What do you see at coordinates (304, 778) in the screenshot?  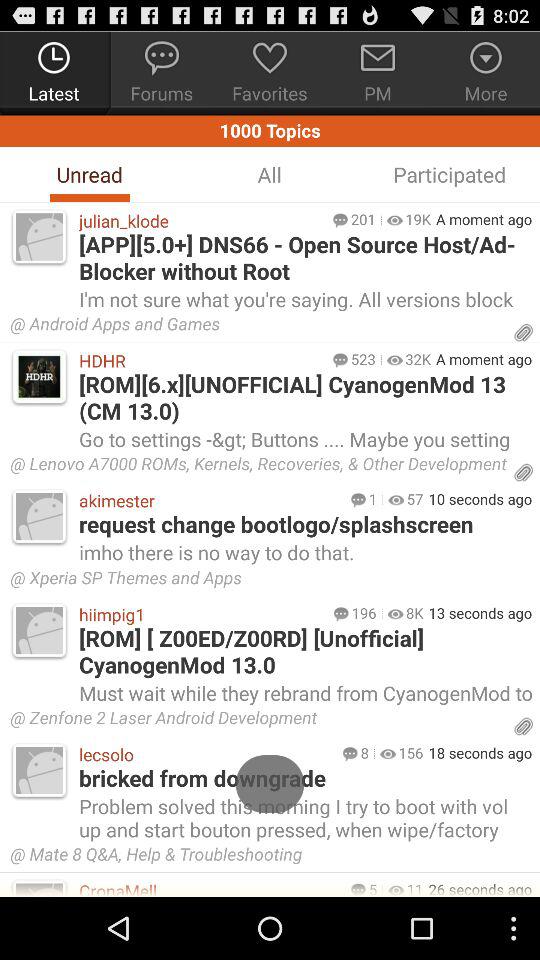 I see `scroll to bricked from downgrade item` at bounding box center [304, 778].